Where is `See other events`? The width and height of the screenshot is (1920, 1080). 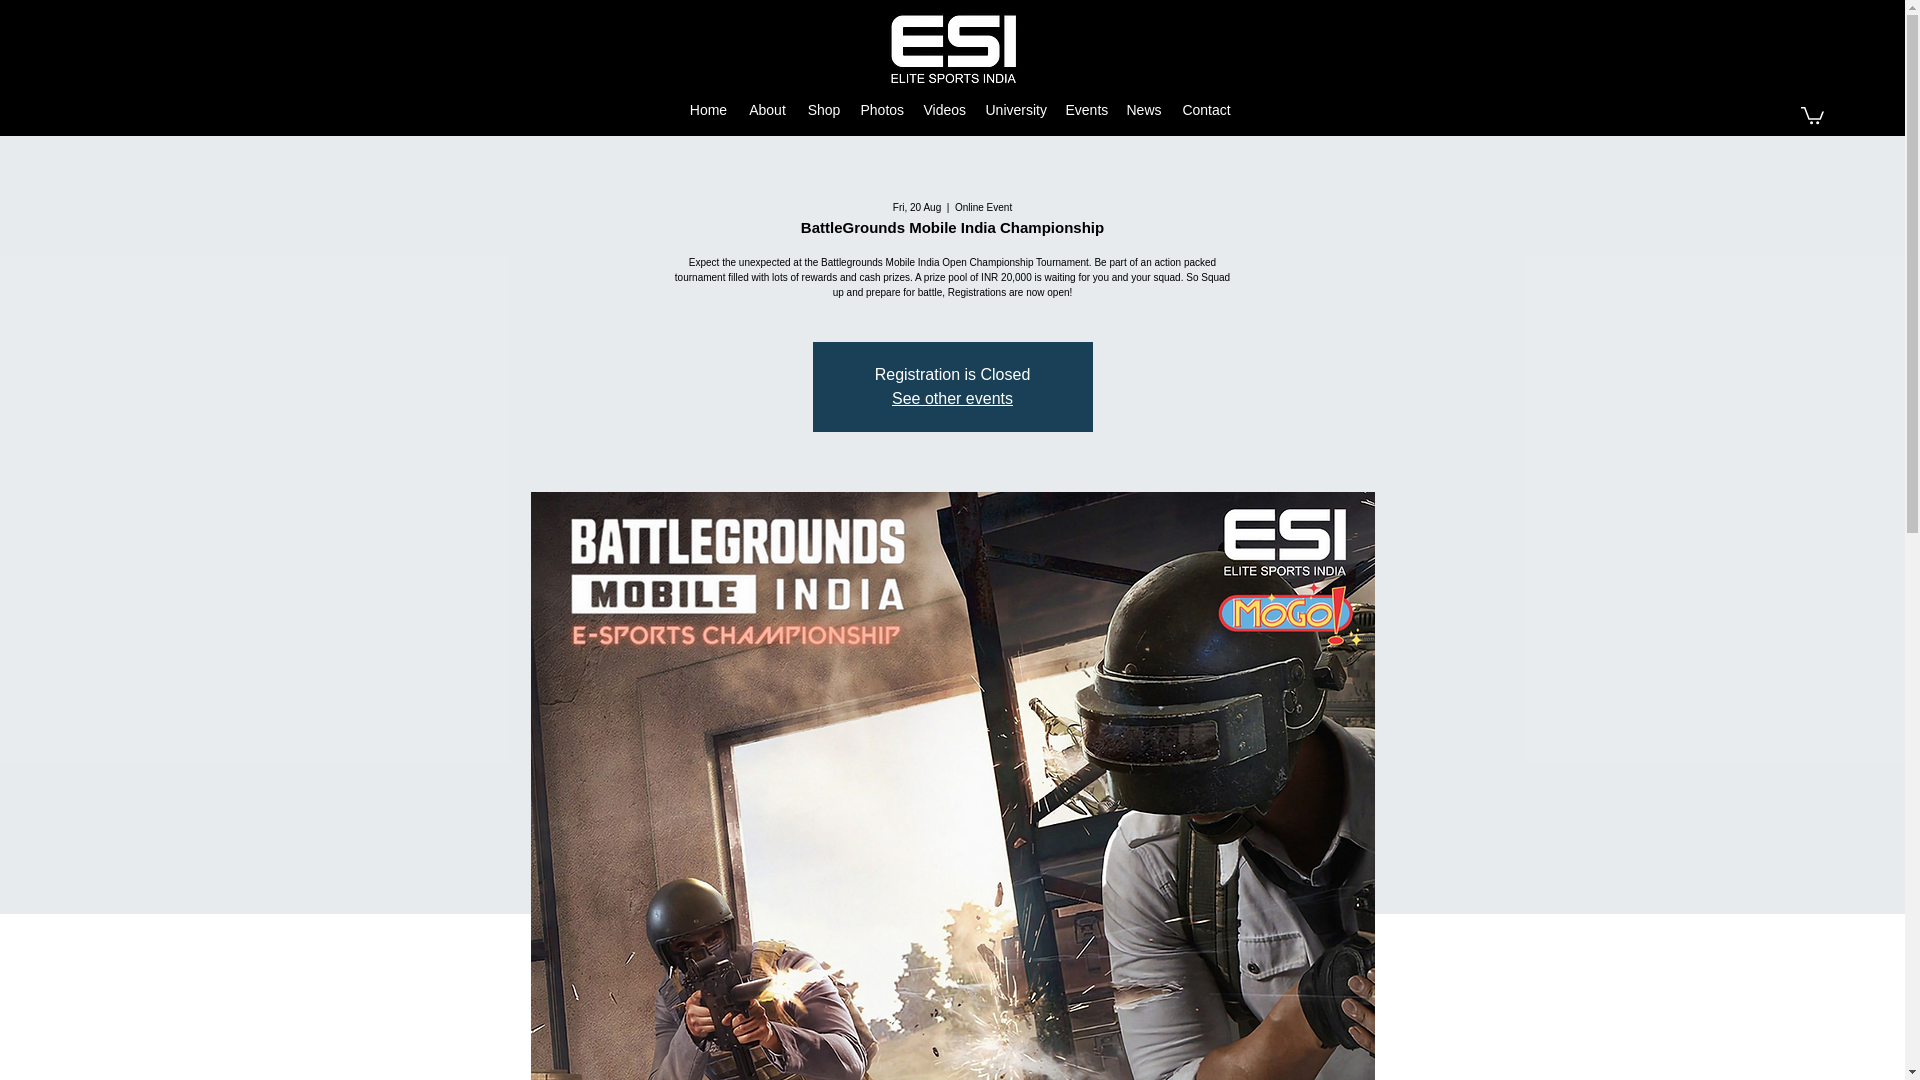 See other events is located at coordinates (952, 398).